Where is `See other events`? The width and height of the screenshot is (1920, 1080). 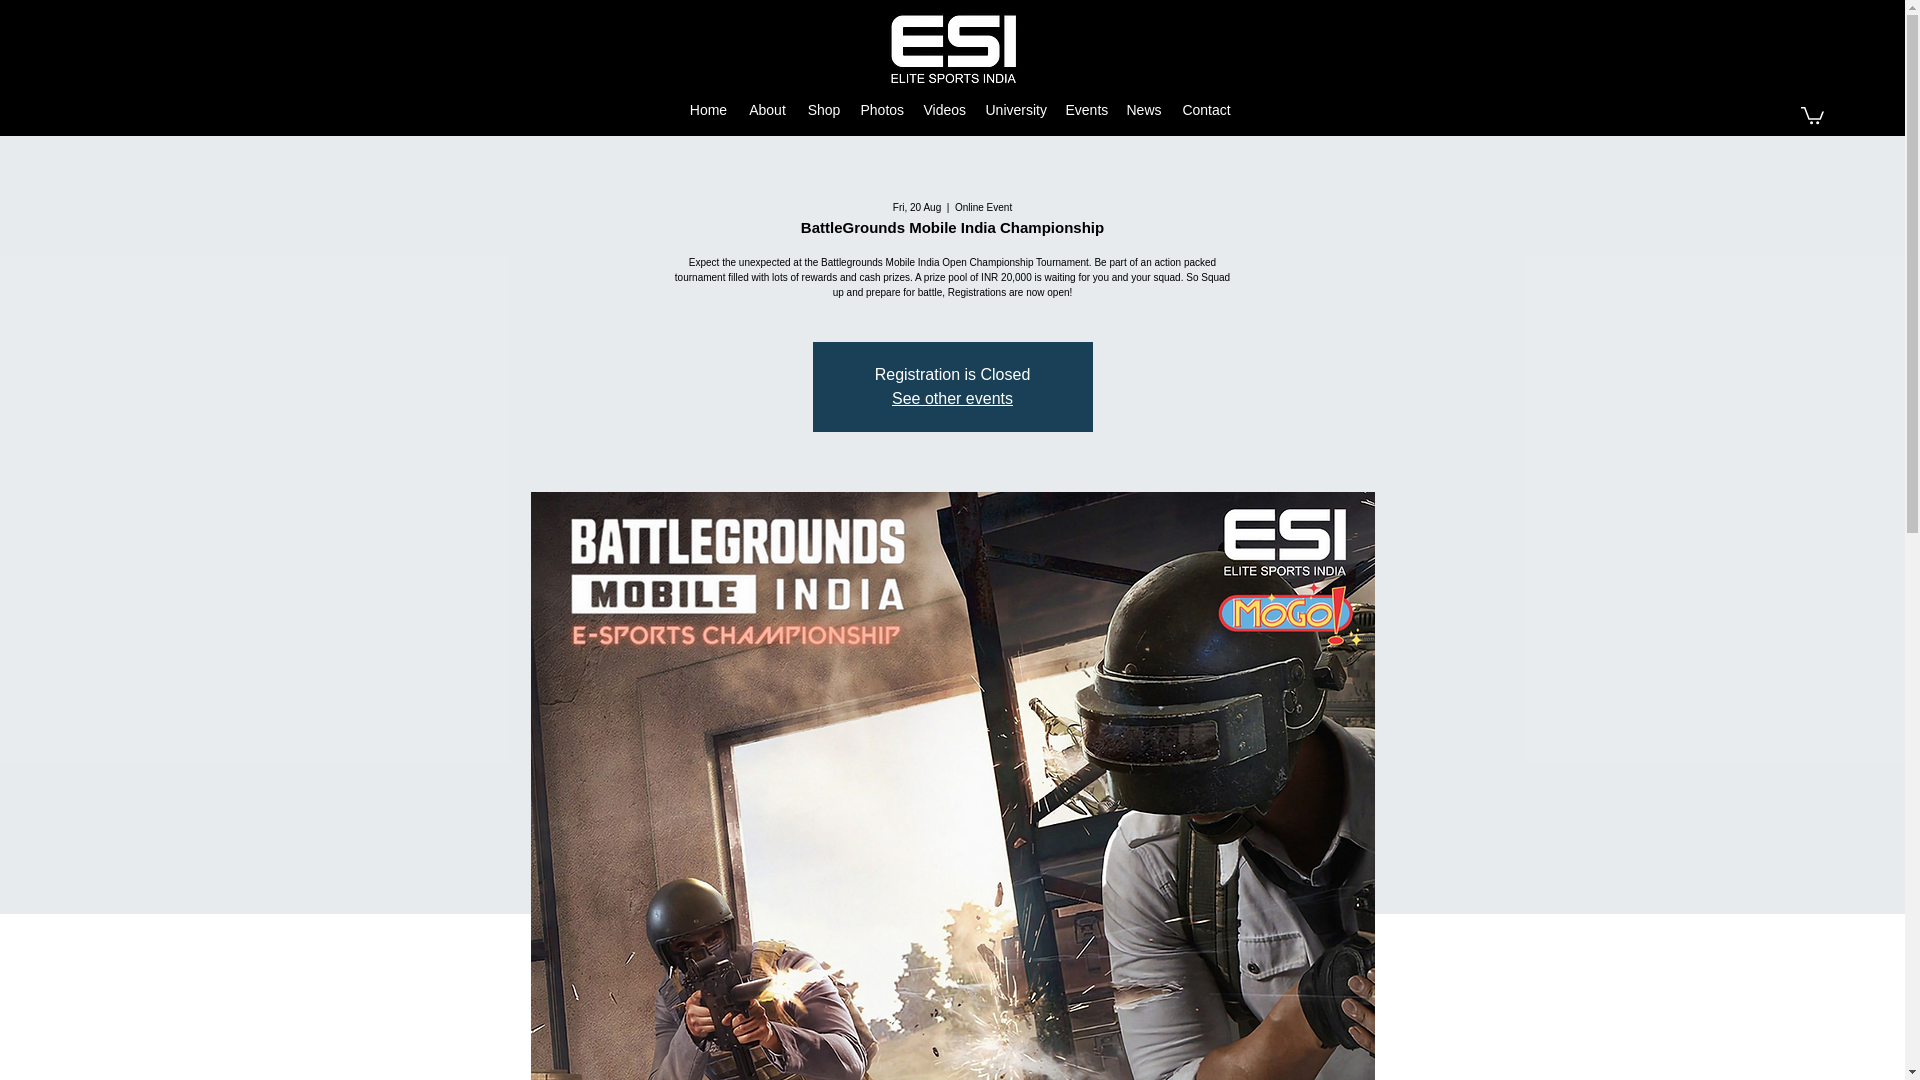 See other events is located at coordinates (952, 398).